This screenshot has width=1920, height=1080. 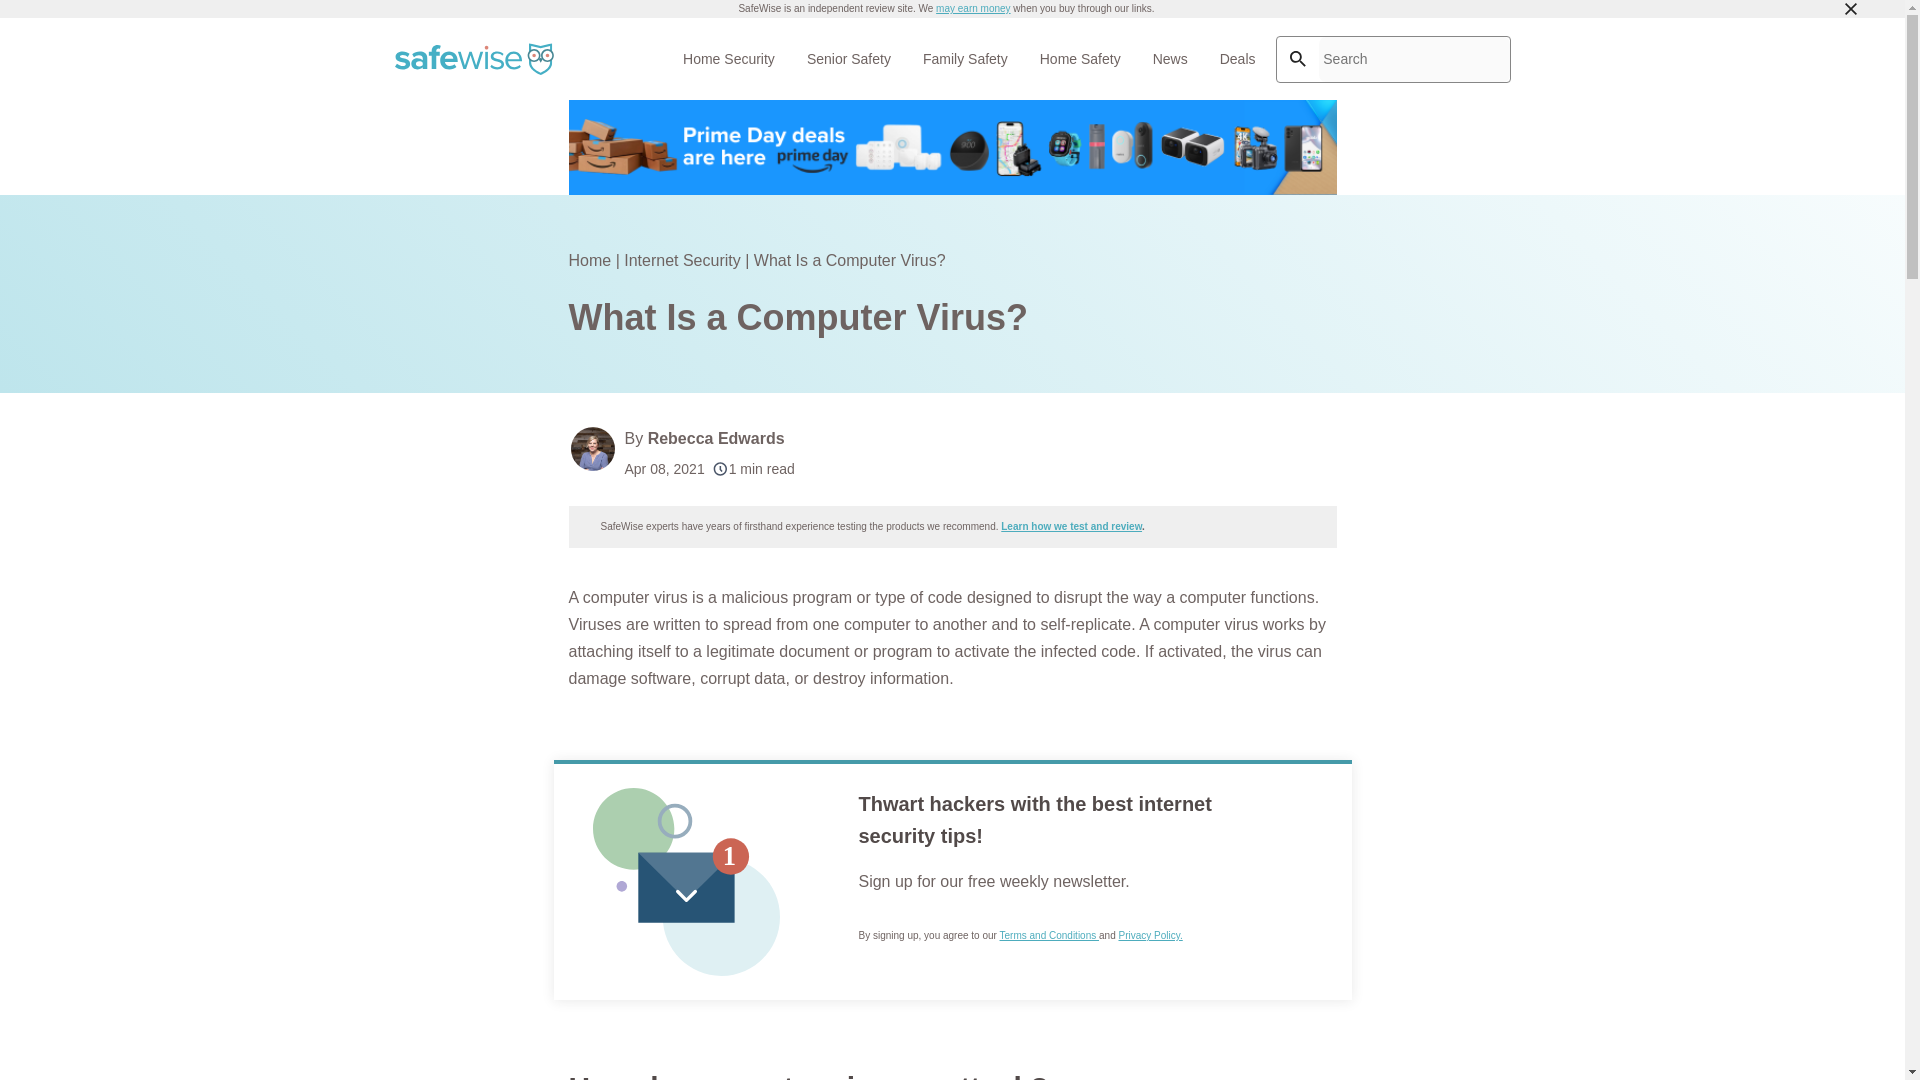 I want to click on may earn money, so click(x=972, y=8).